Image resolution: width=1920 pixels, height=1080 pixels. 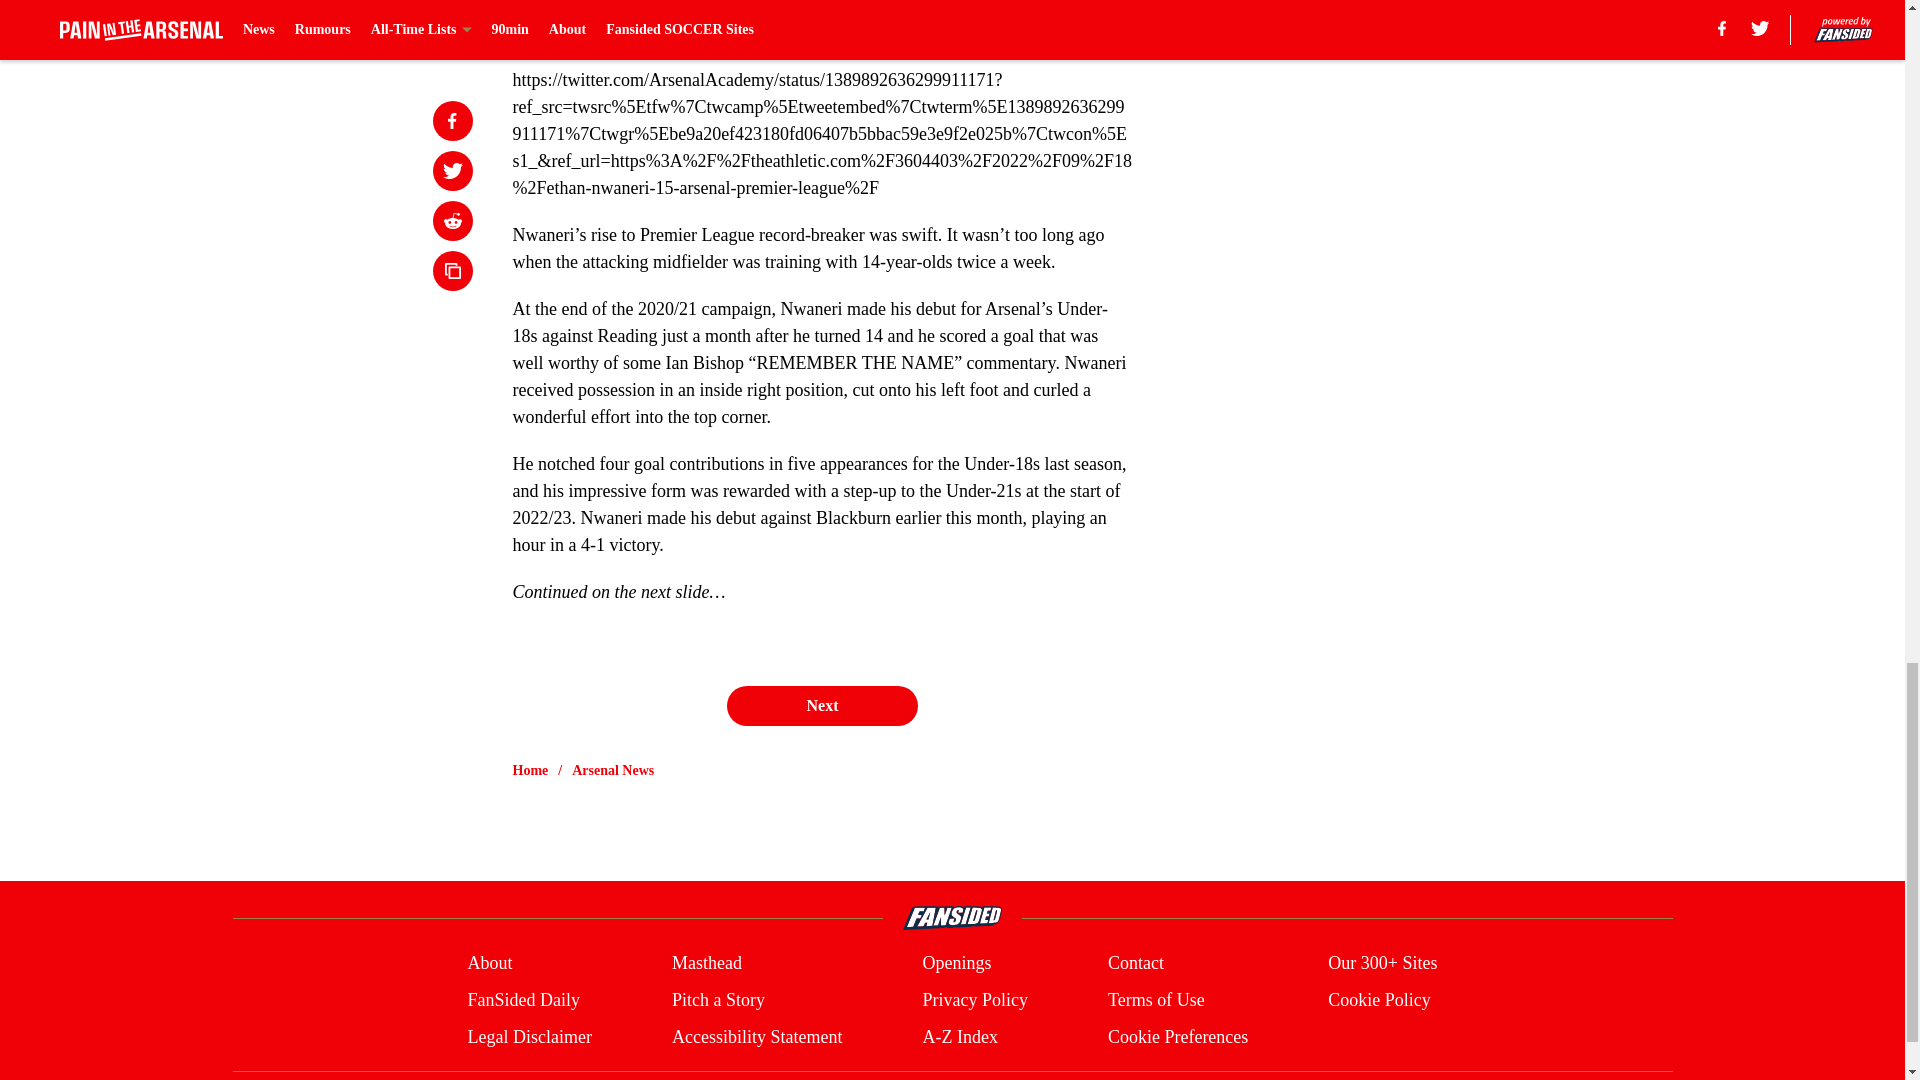 What do you see at coordinates (613, 770) in the screenshot?
I see `Arsenal News` at bounding box center [613, 770].